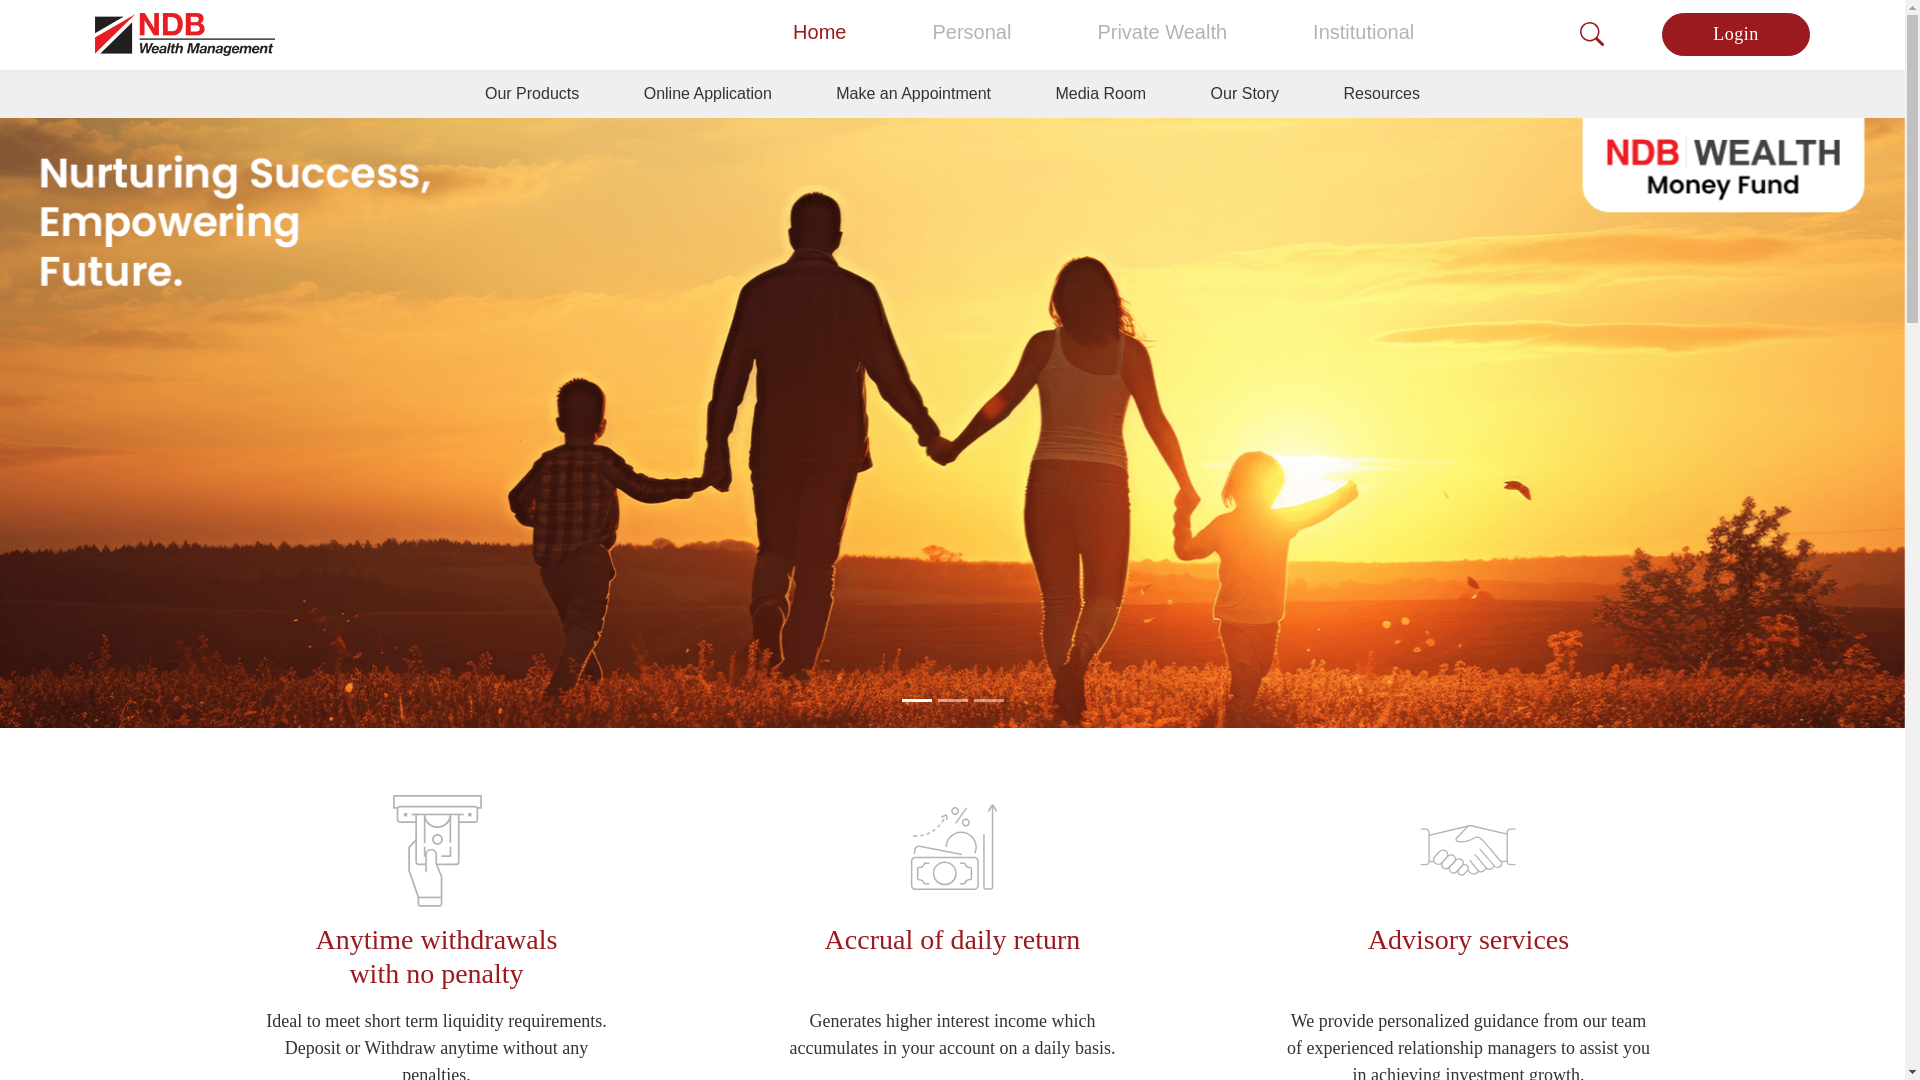  Describe the element at coordinates (971, 32) in the screenshot. I see `Personal` at that location.